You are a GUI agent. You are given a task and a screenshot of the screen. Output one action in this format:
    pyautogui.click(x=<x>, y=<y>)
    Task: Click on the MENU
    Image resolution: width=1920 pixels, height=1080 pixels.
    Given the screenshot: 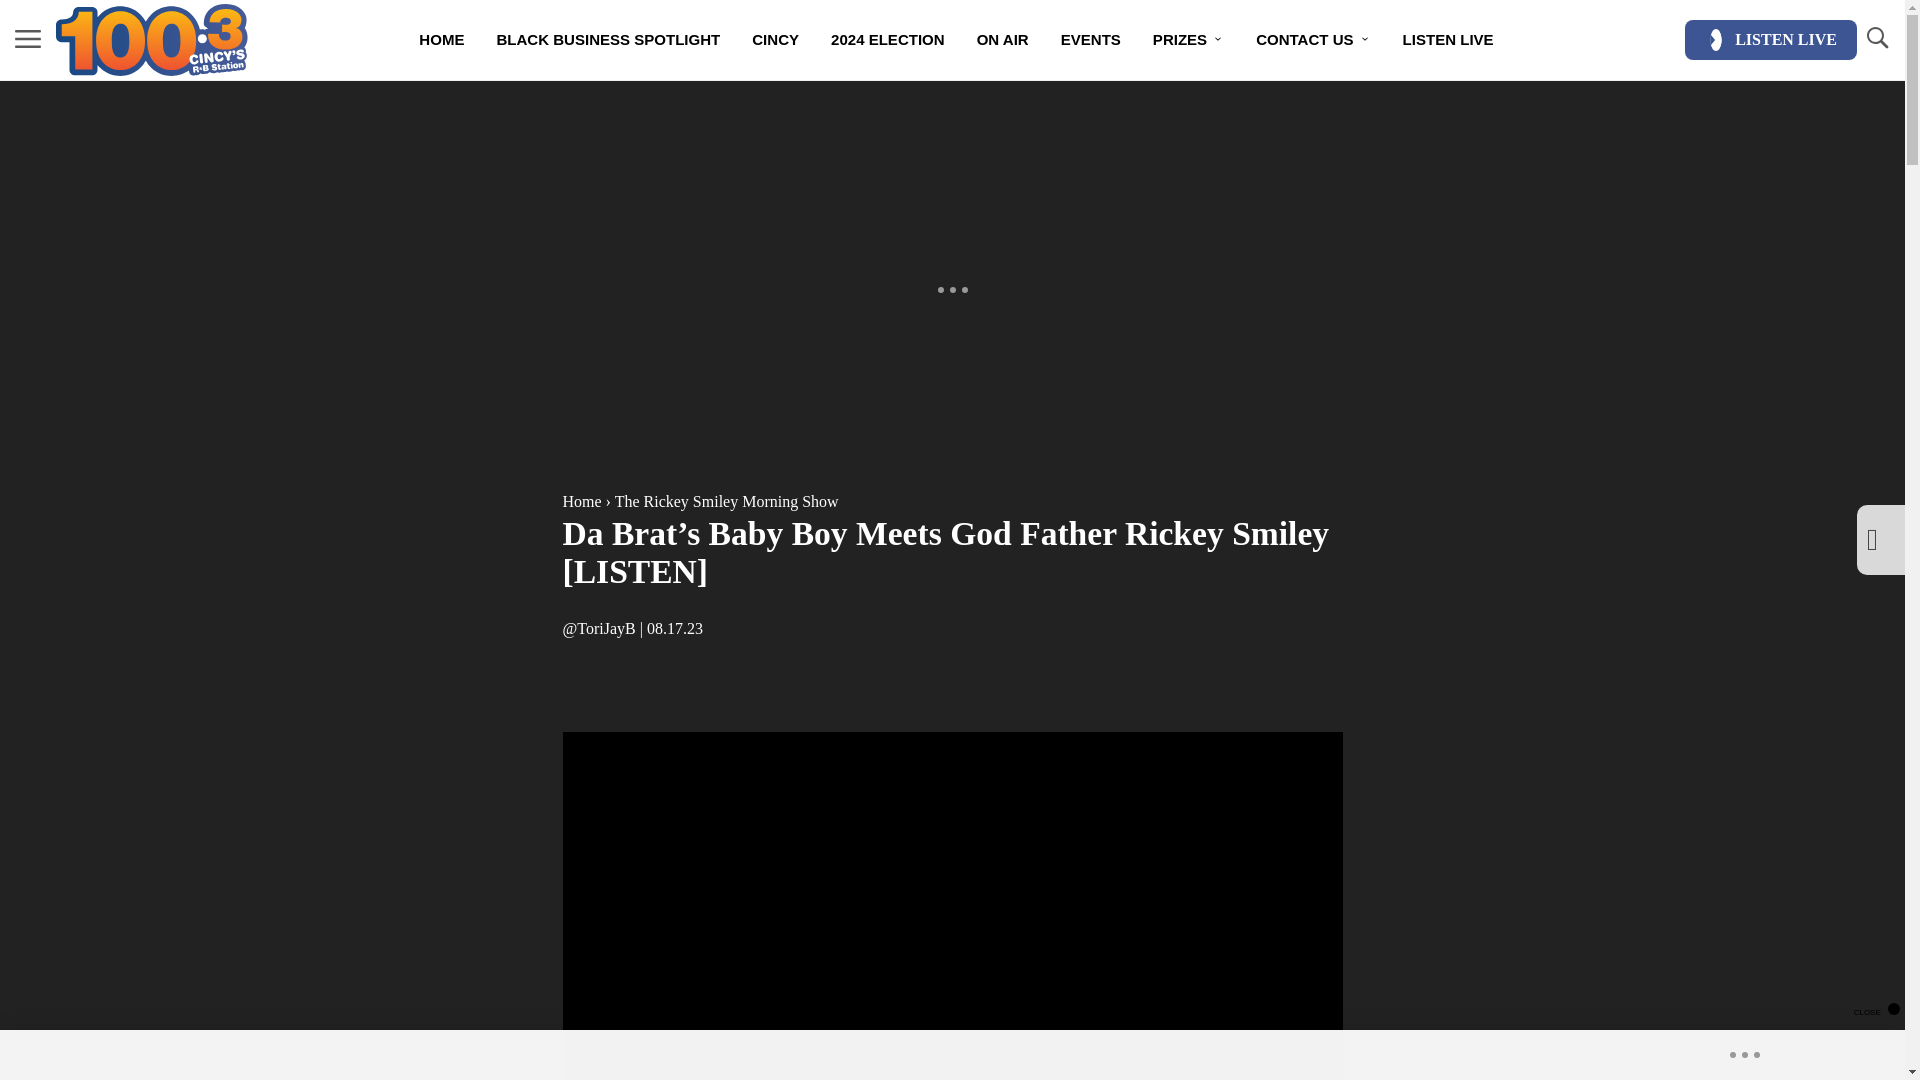 What is the action you would take?
    pyautogui.click(x=28, y=40)
    